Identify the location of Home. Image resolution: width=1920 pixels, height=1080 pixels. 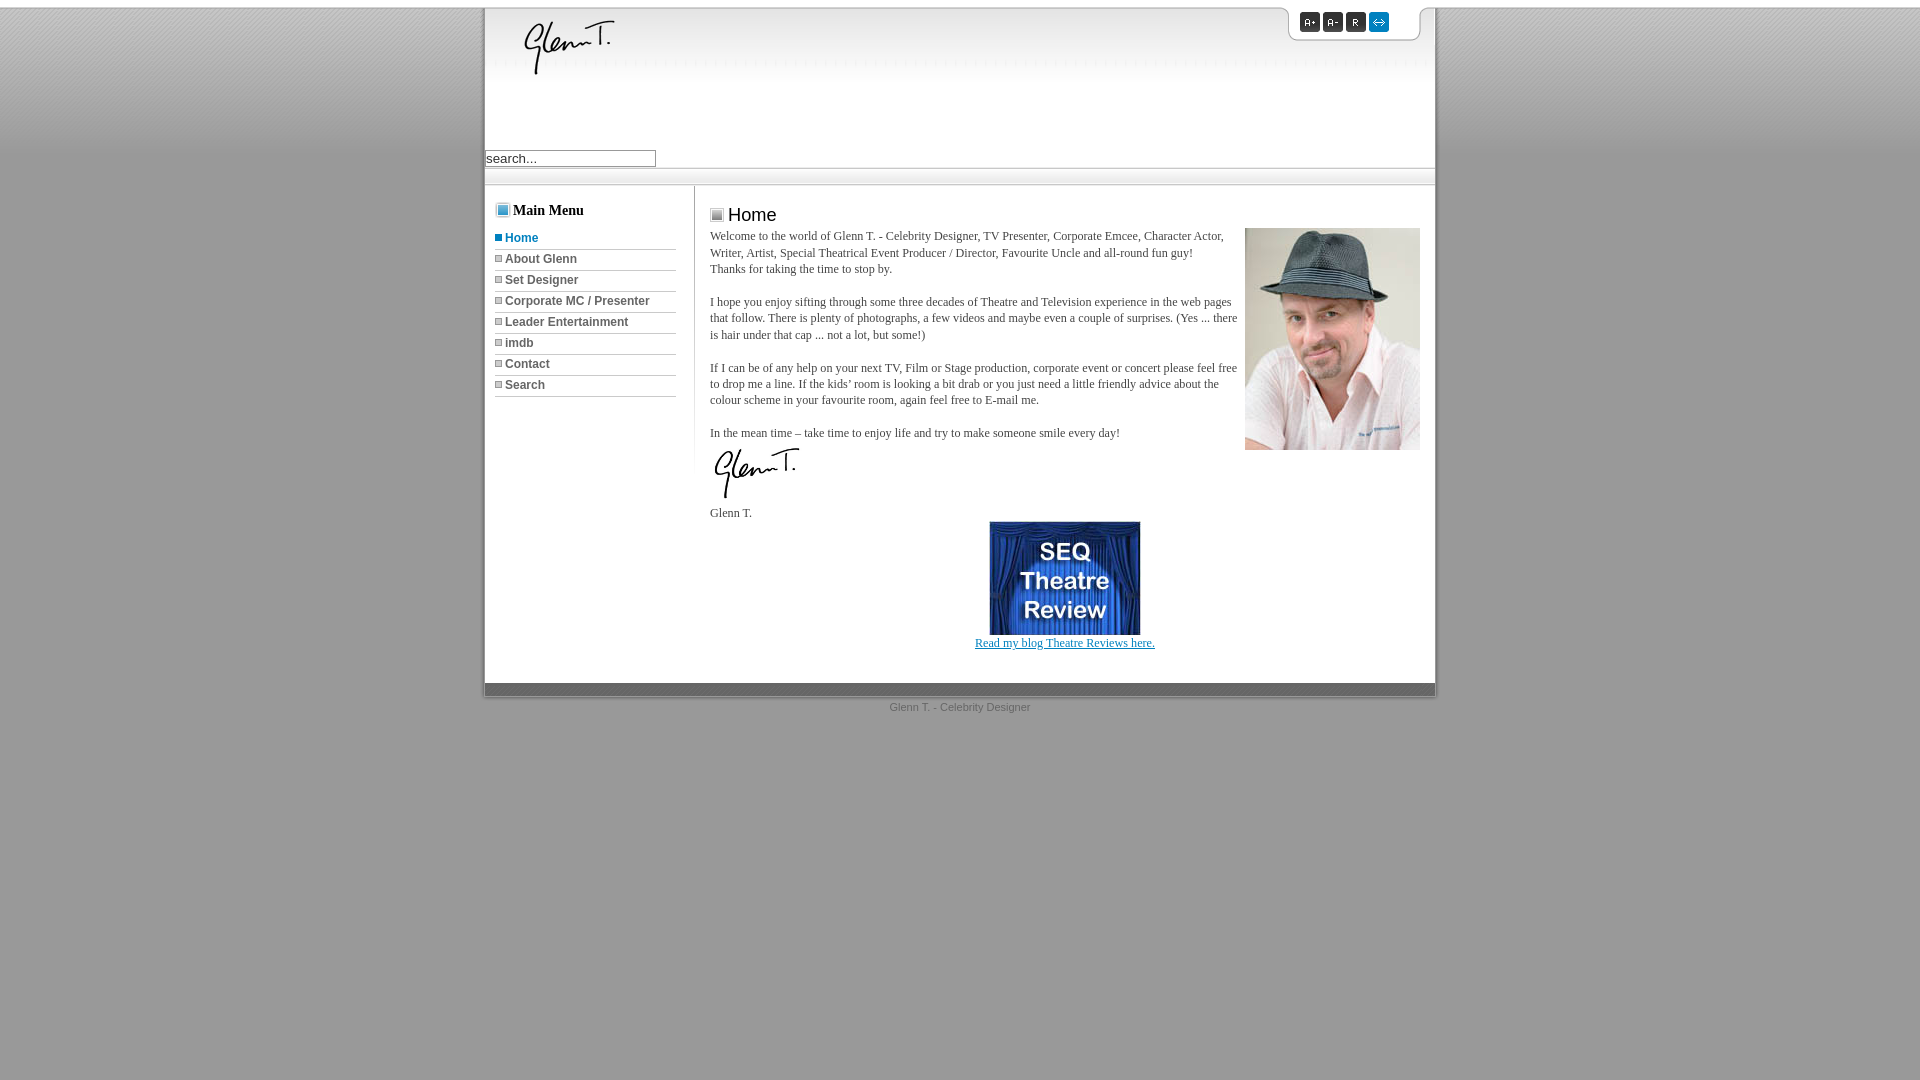
(586, 240).